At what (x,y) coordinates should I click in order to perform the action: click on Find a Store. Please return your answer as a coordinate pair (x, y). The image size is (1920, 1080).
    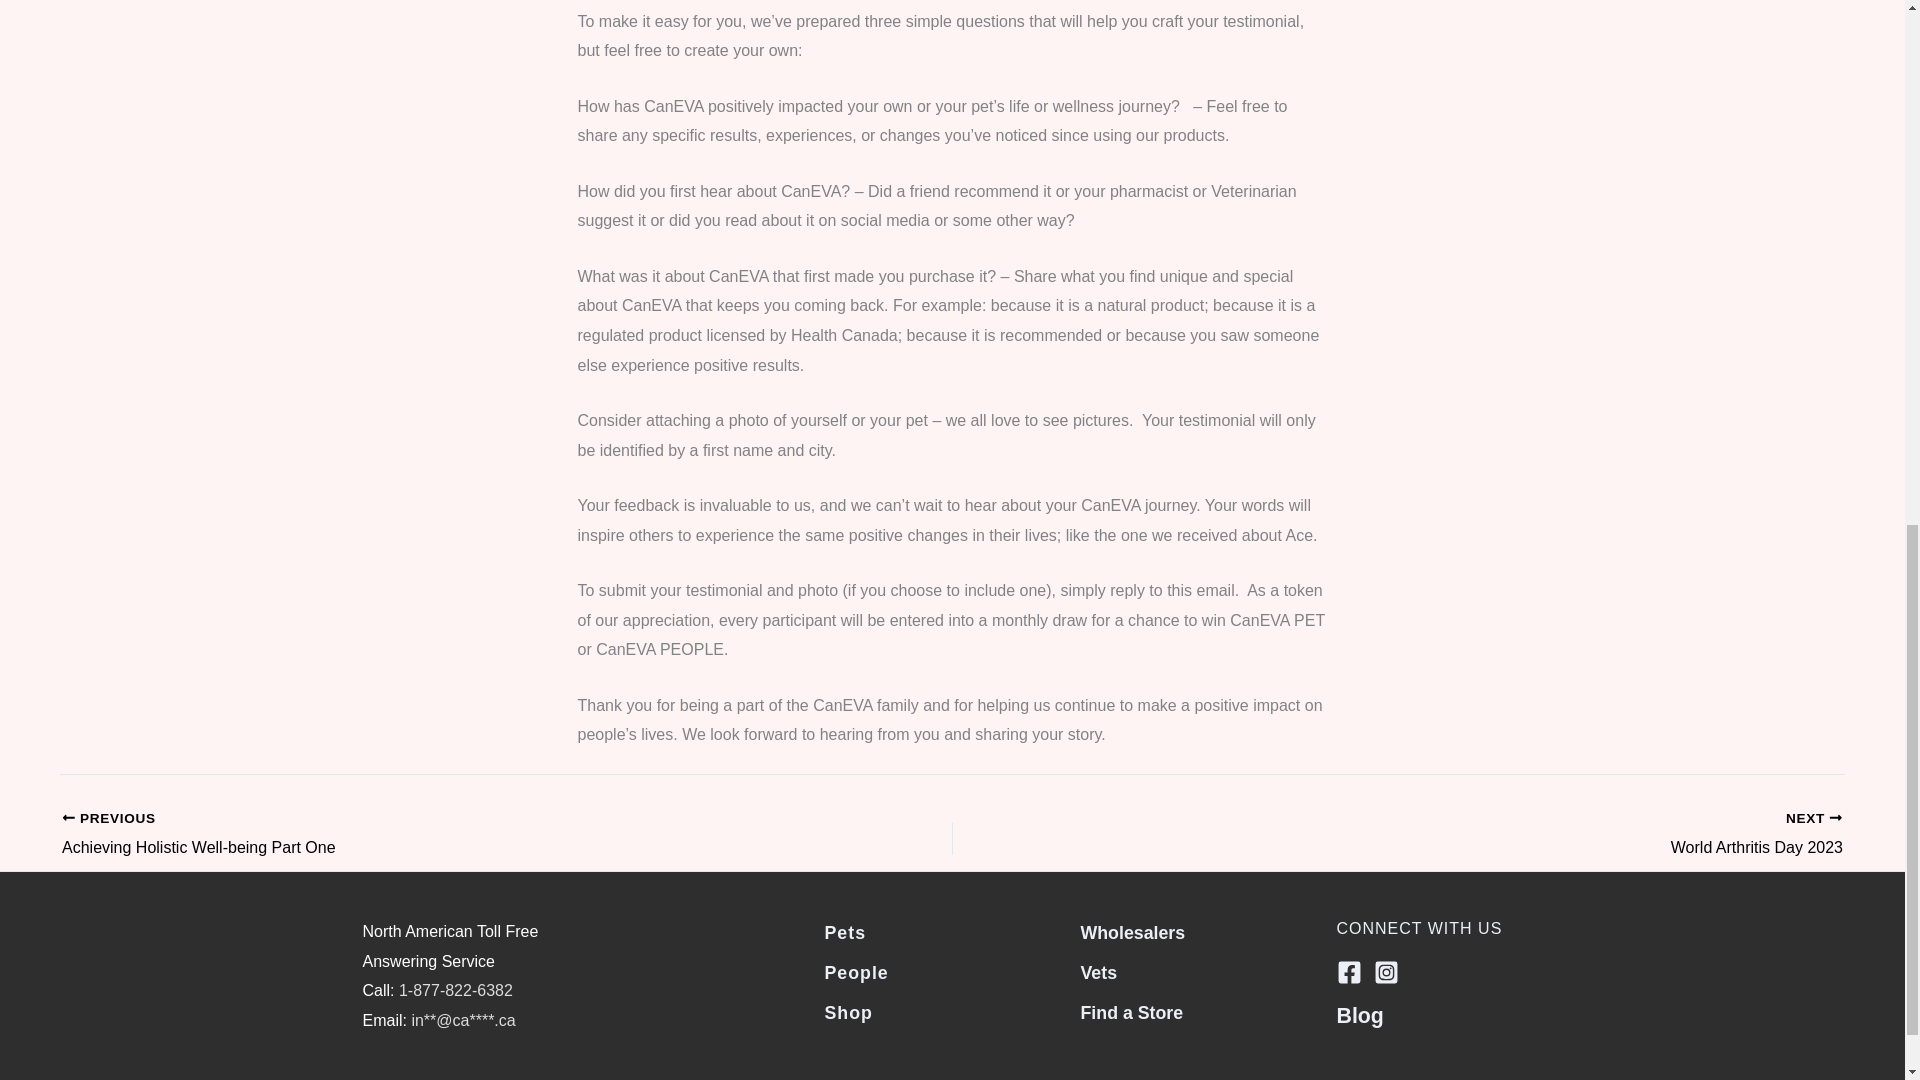
    Looking at the image, I should click on (418, 834).